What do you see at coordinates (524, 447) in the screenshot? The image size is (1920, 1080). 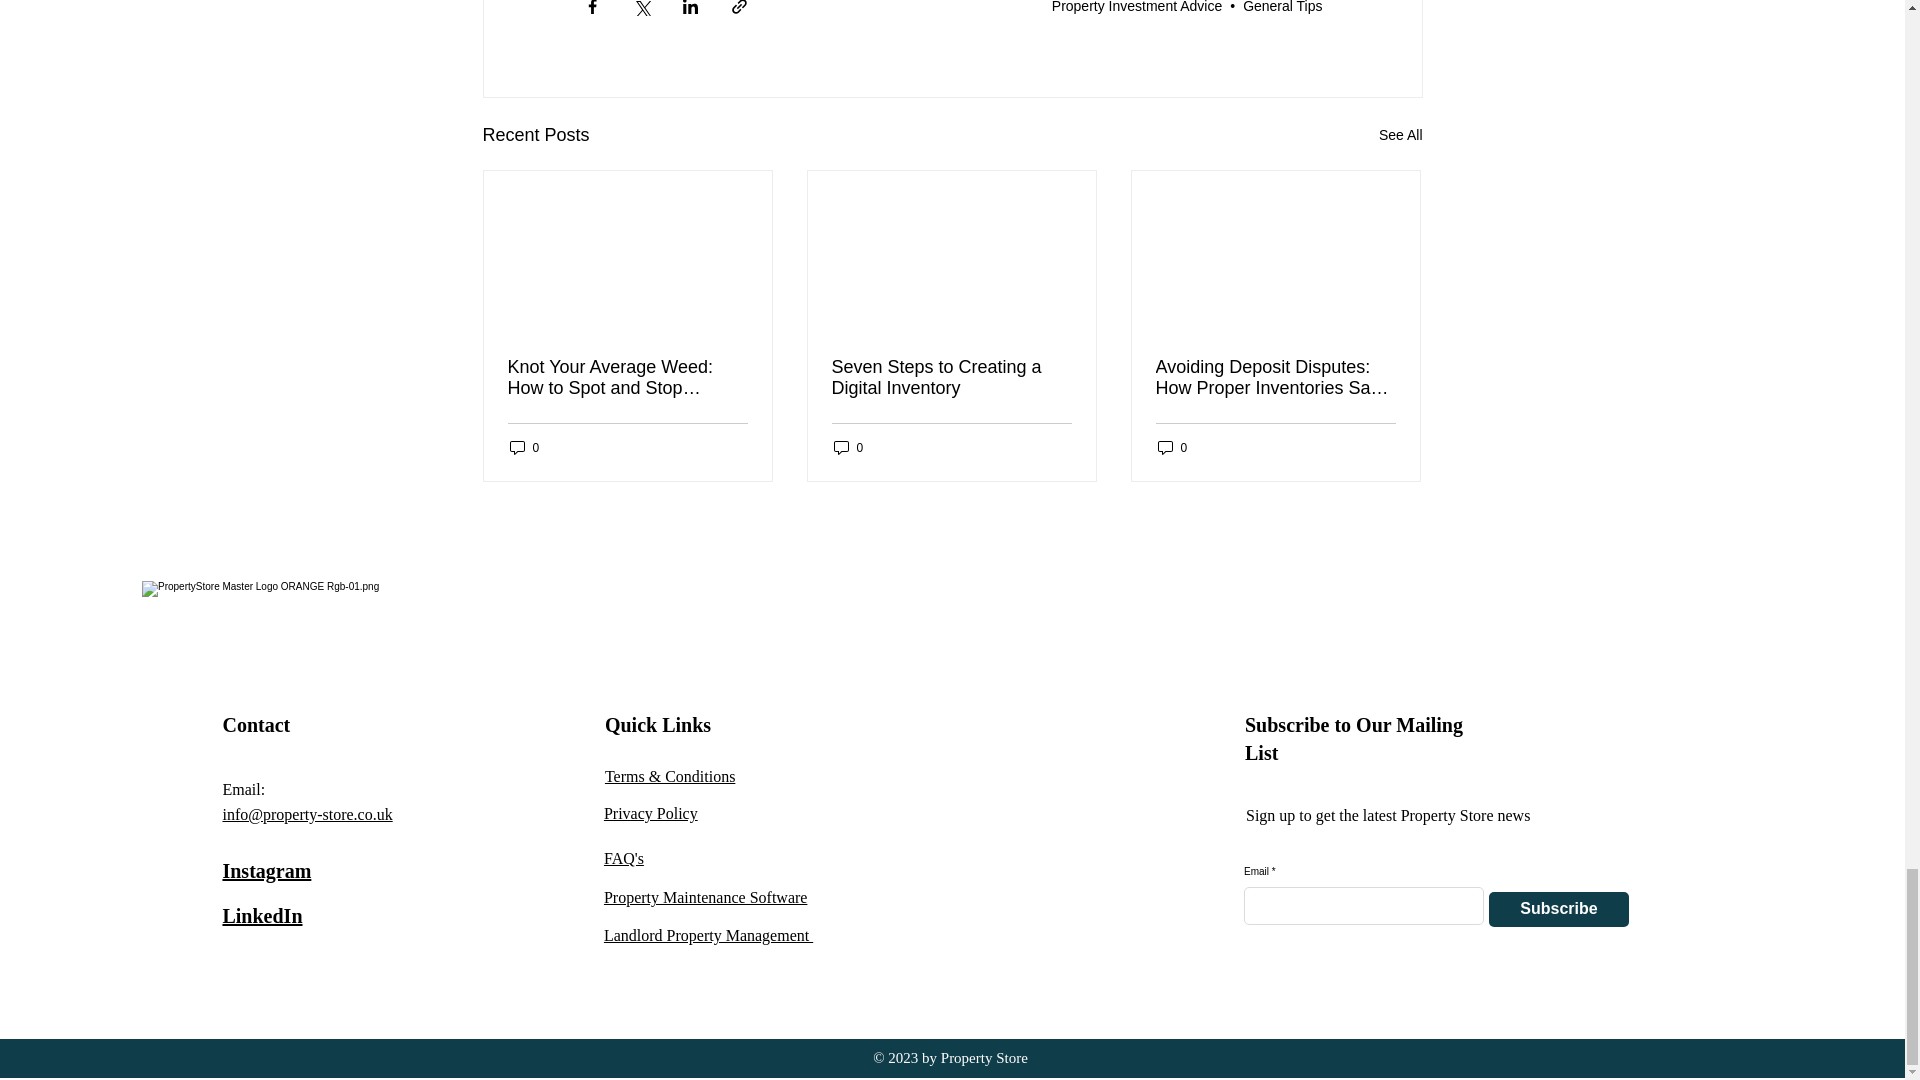 I see `0` at bounding box center [524, 447].